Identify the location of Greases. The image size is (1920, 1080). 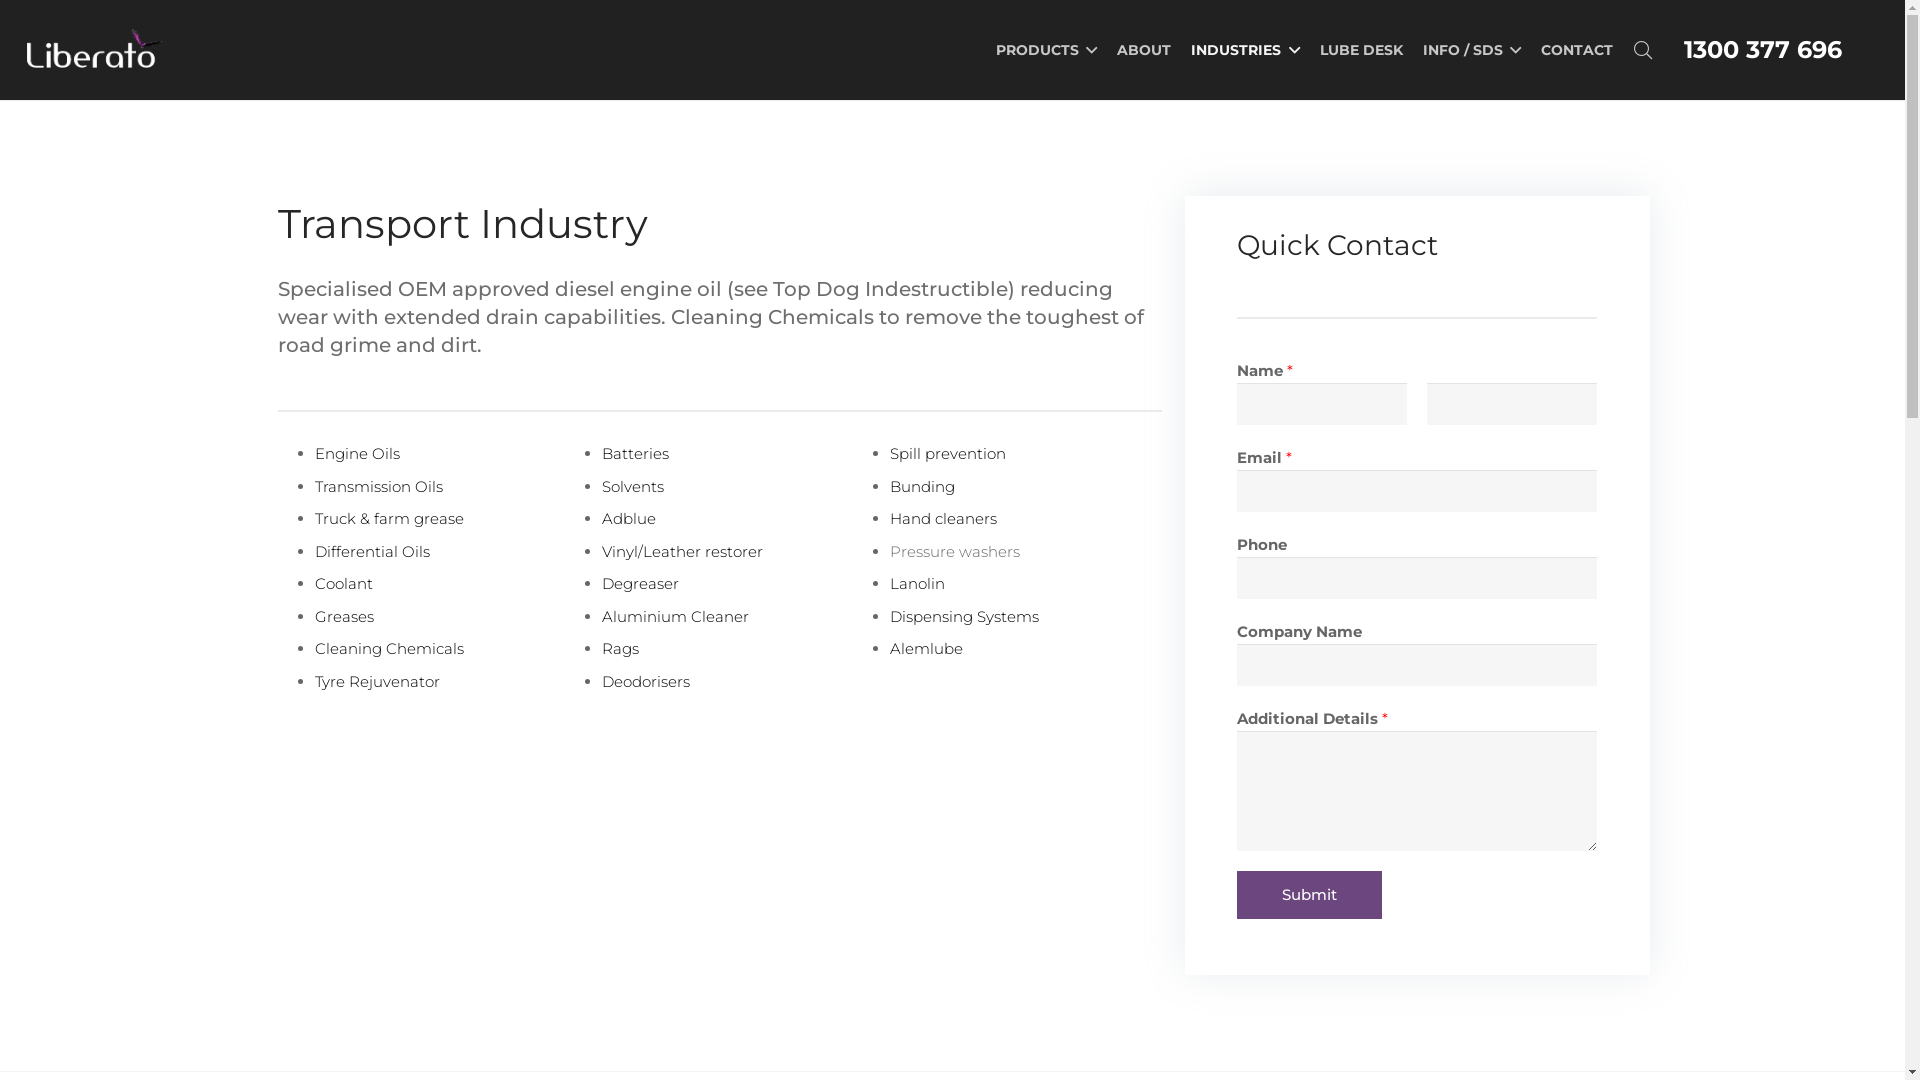
(344, 616).